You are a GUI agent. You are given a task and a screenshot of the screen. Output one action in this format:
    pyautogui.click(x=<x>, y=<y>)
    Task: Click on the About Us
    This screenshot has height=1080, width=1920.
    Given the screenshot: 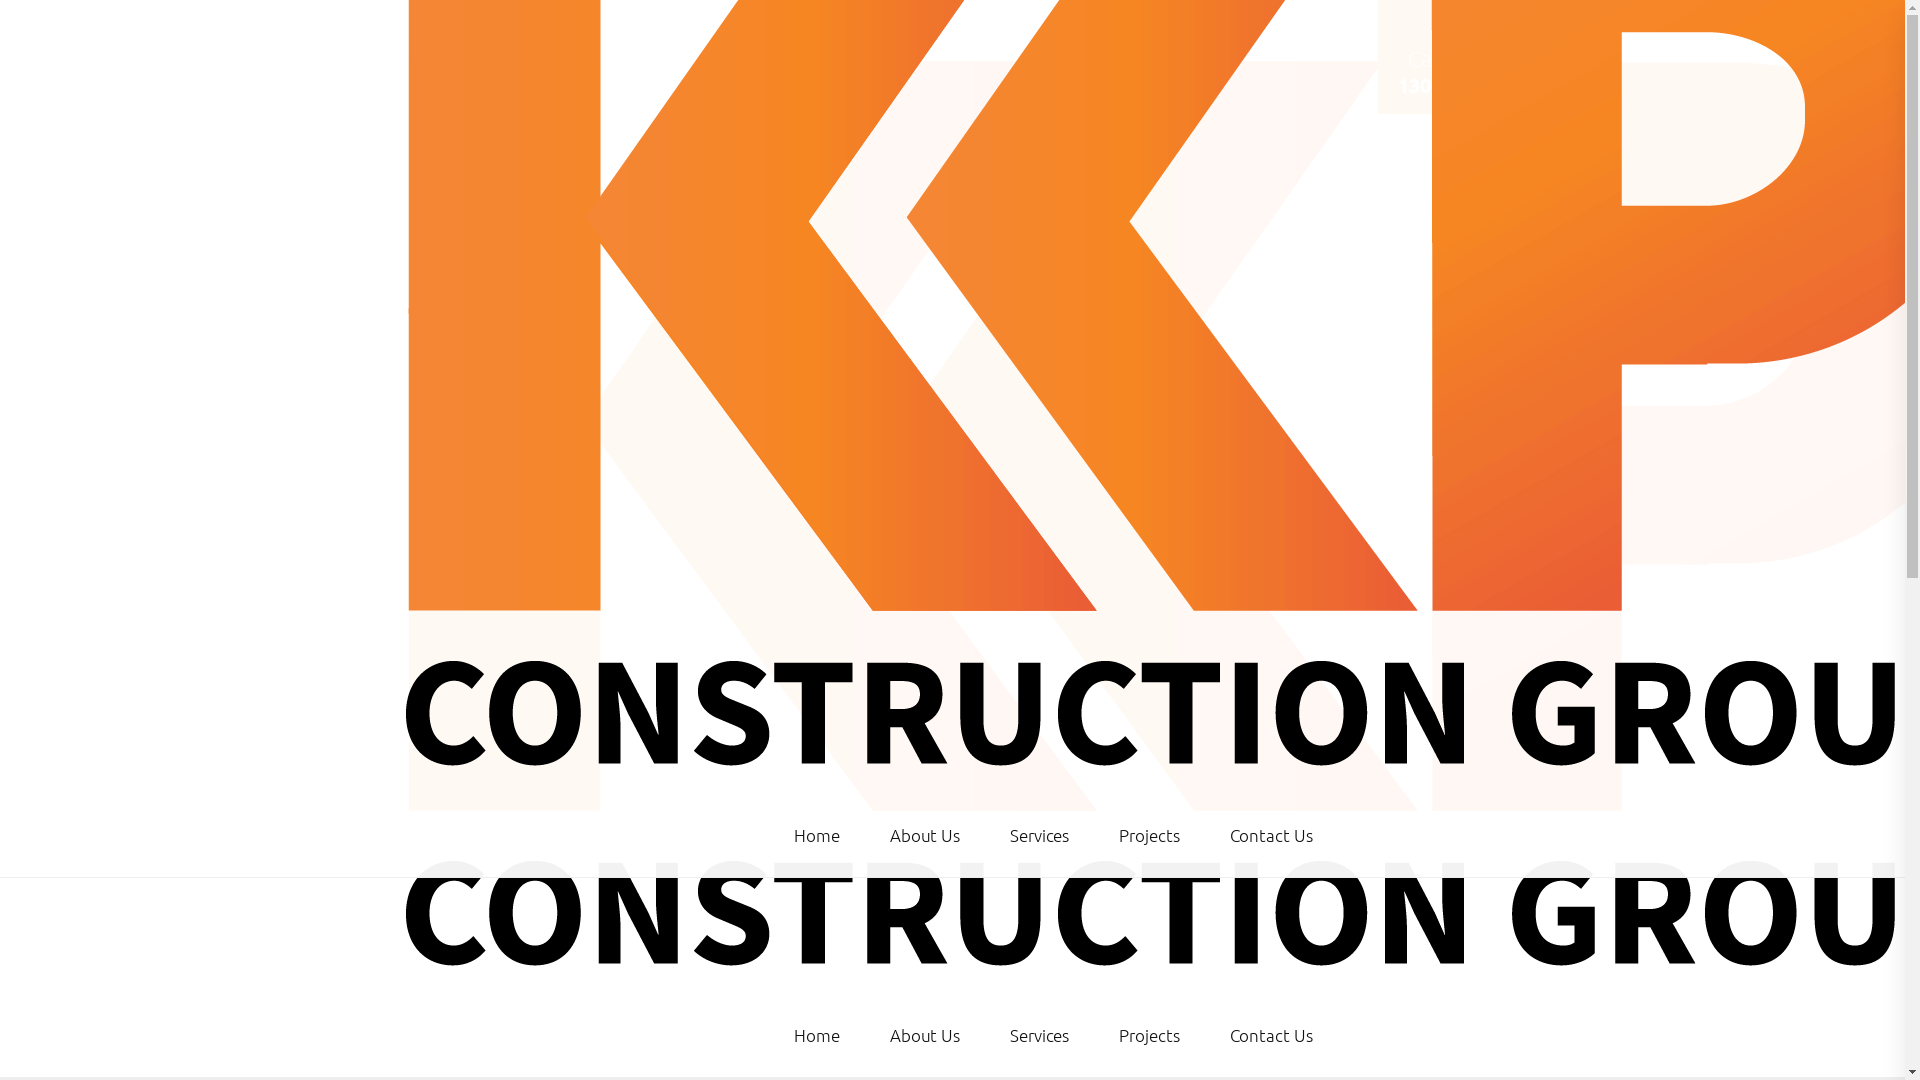 What is the action you would take?
    pyautogui.click(x=925, y=1036)
    